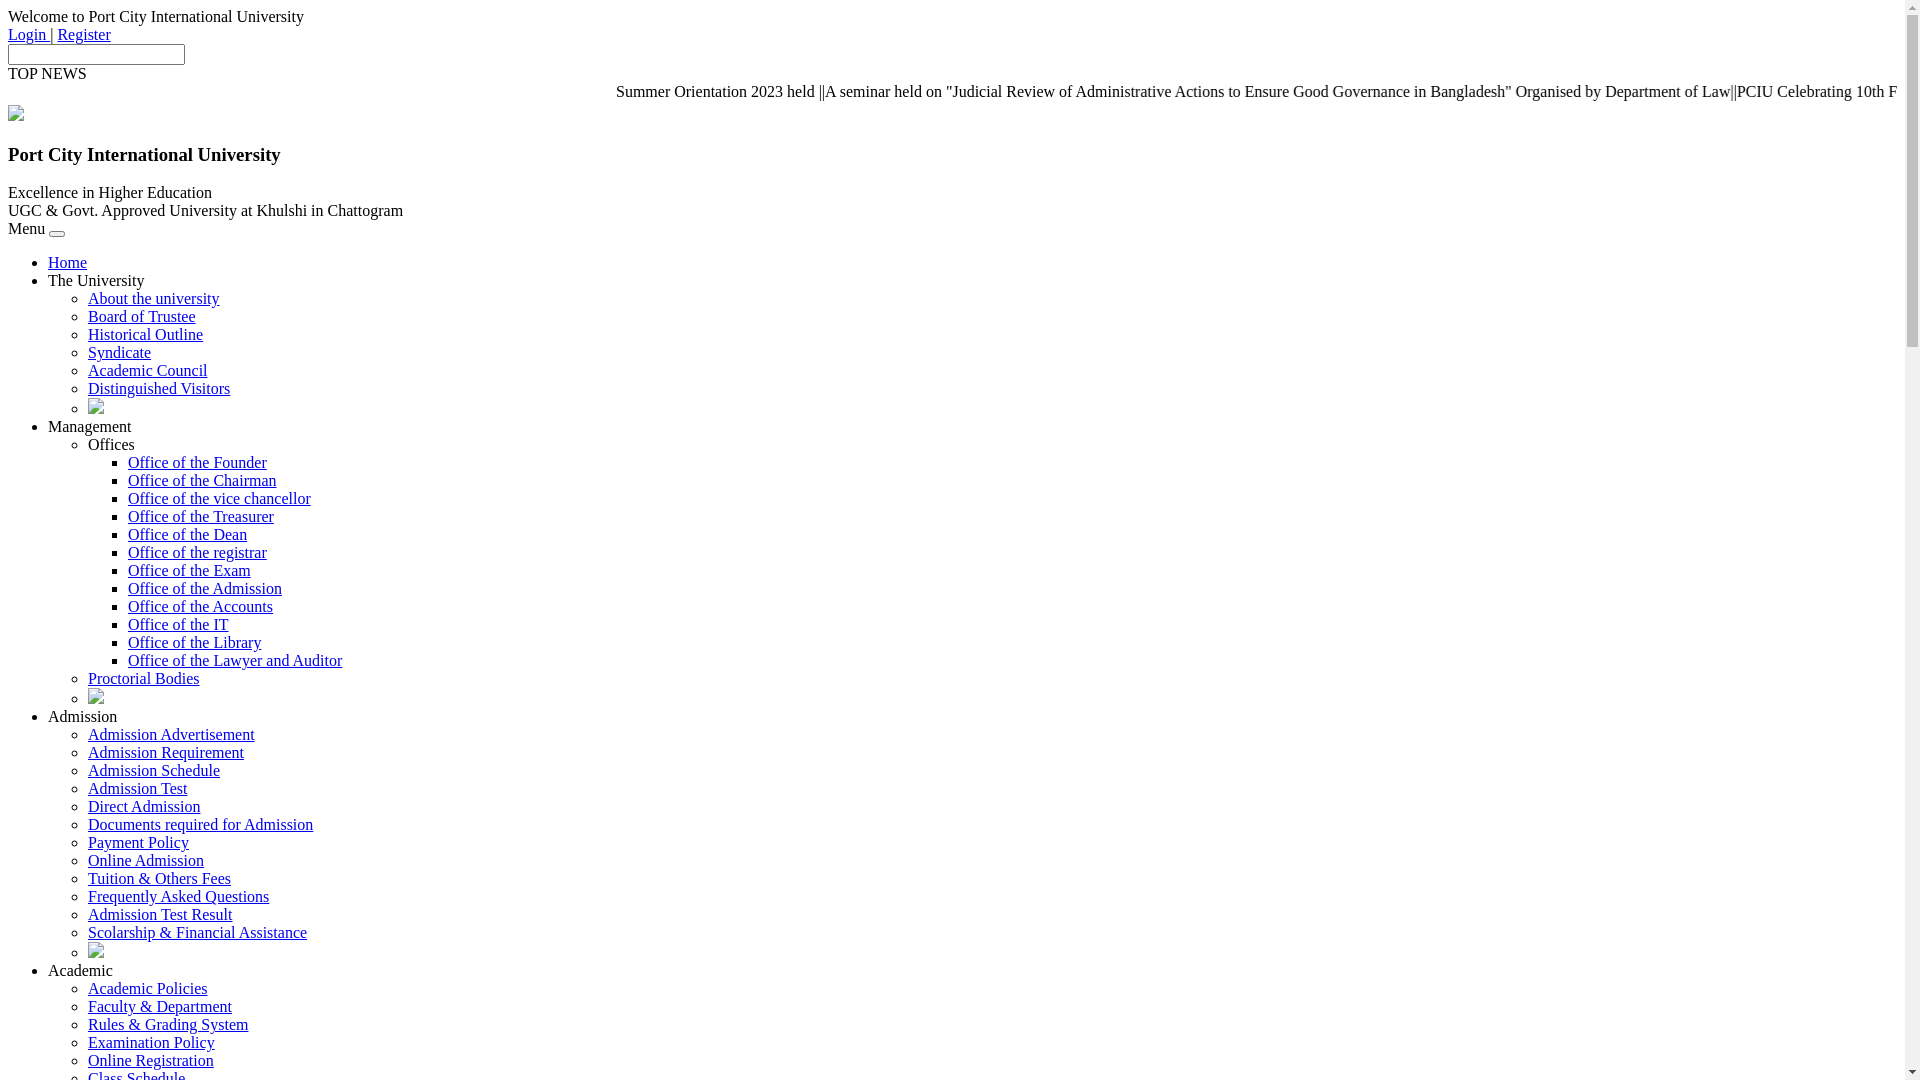 Image resolution: width=1920 pixels, height=1080 pixels. Describe the element at coordinates (148, 988) in the screenshot. I see `Academic Policies` at that location.